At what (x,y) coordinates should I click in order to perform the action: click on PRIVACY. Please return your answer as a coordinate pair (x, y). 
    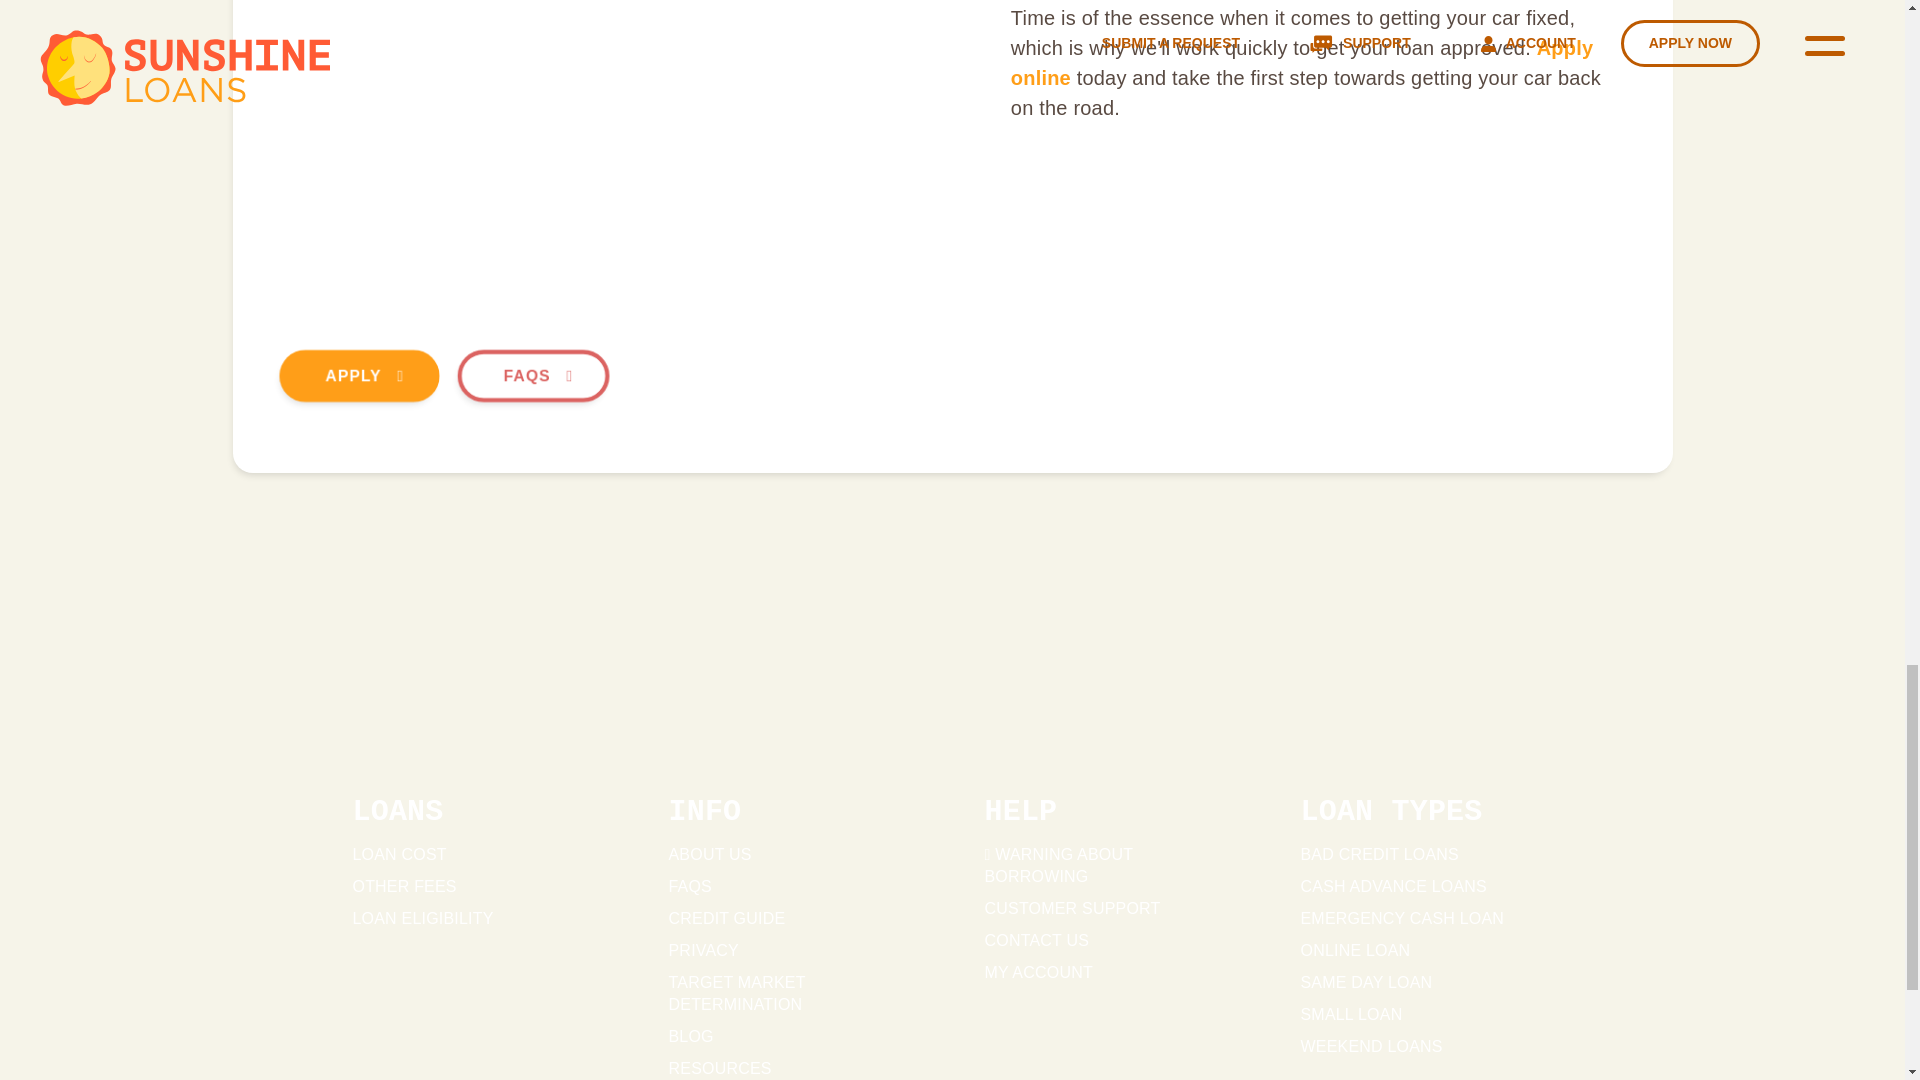
    Looking at the image, I should click on (702, 950).